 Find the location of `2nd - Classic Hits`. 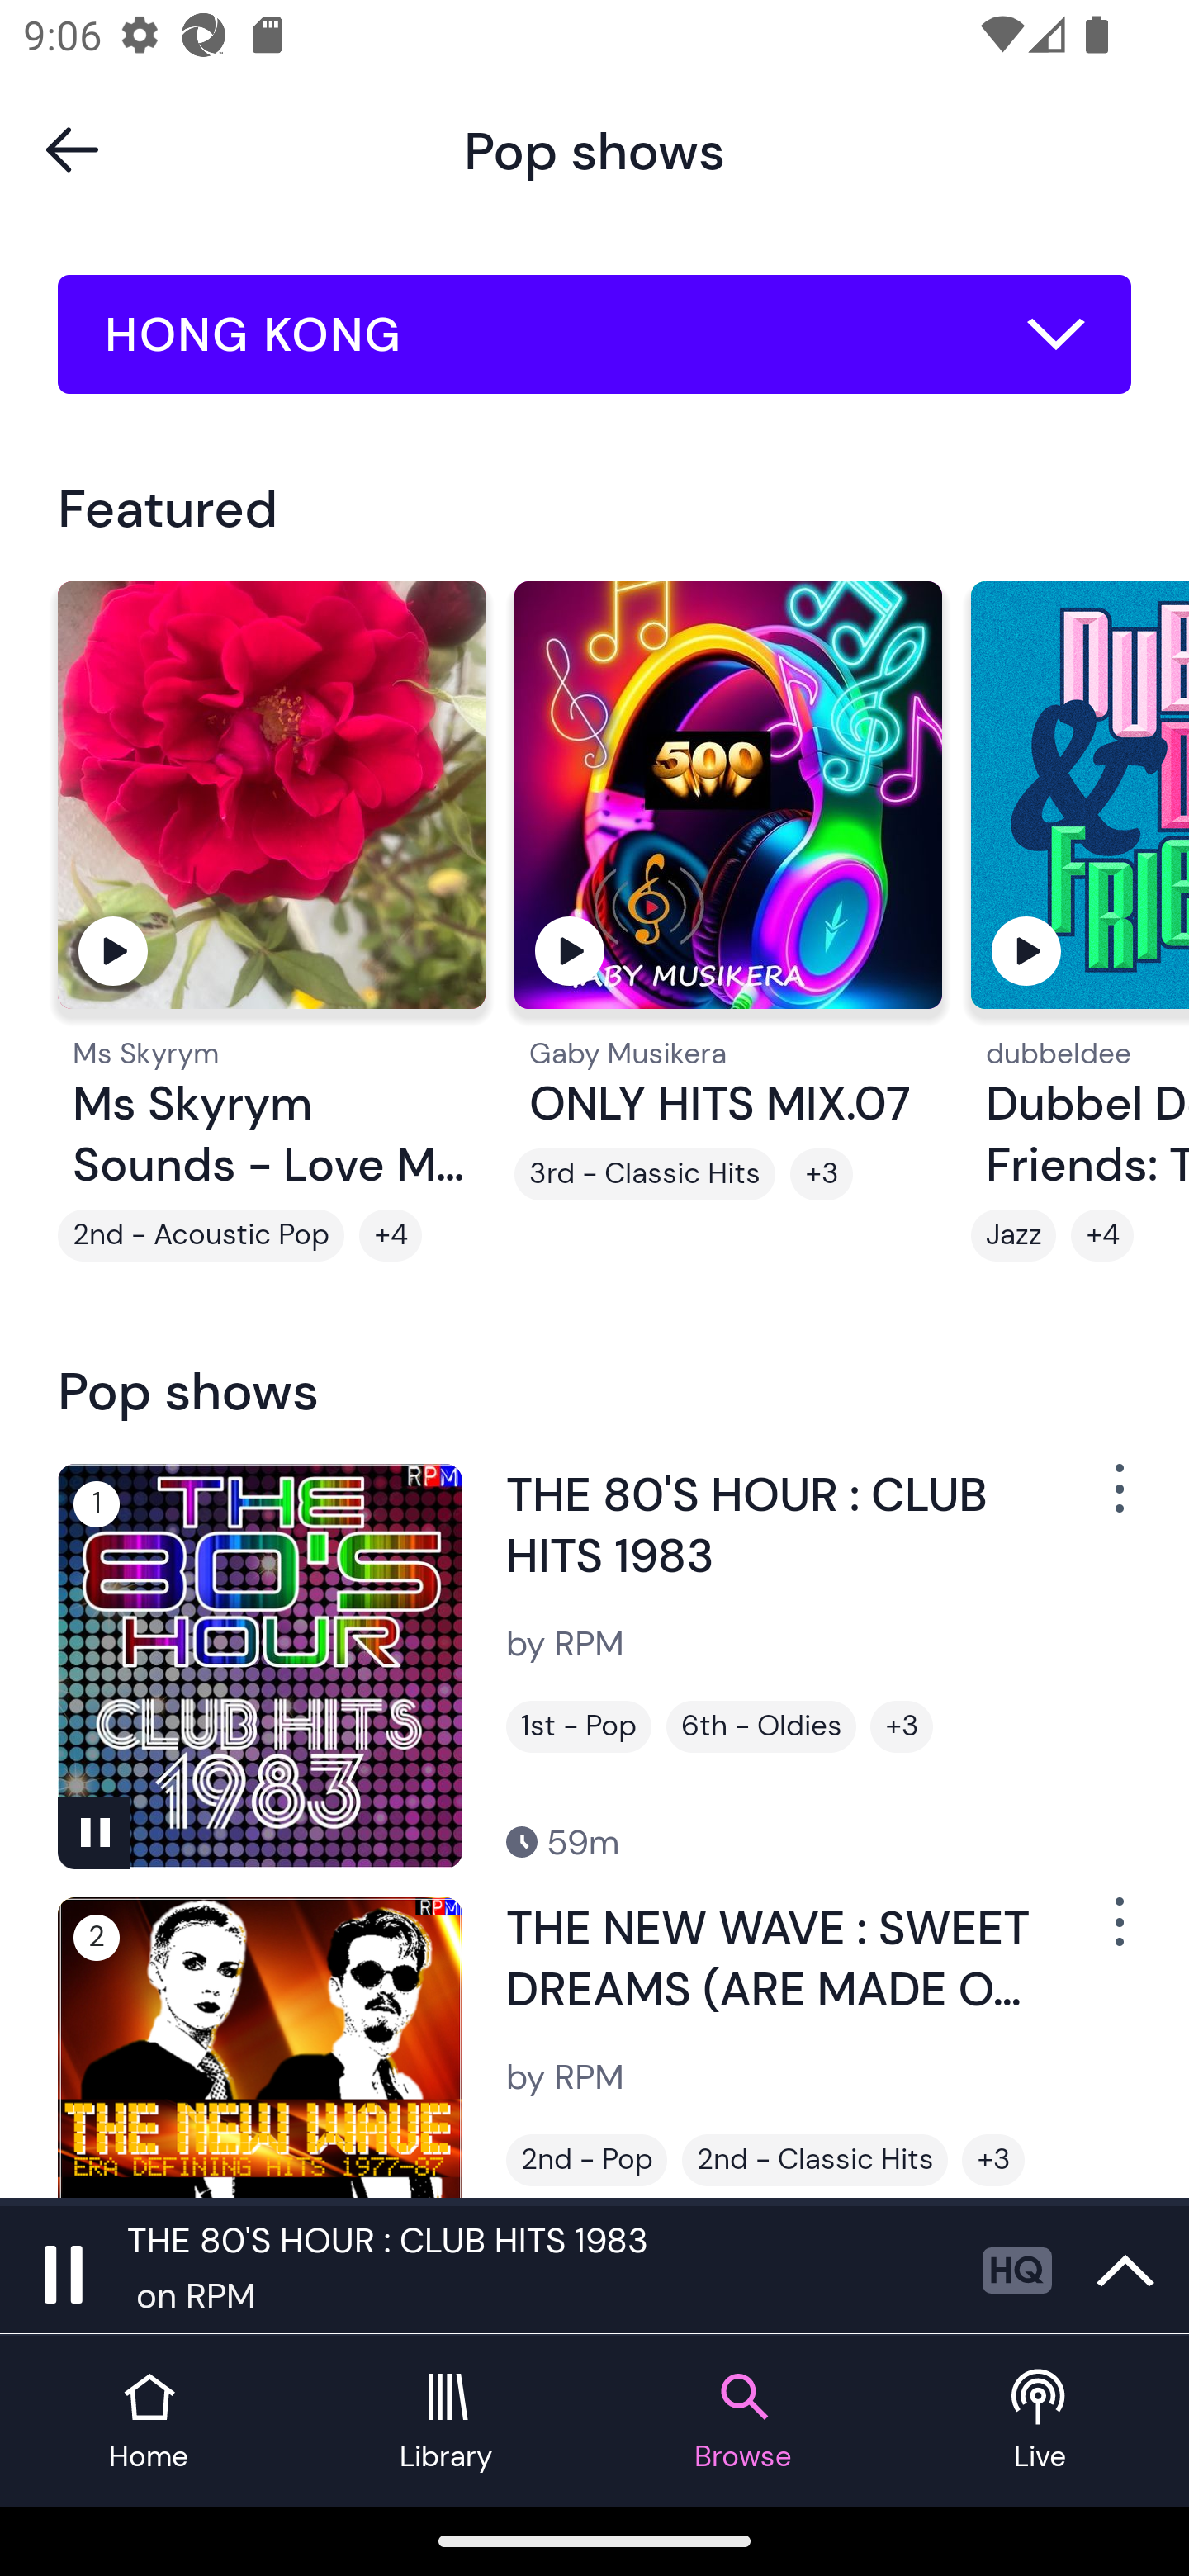

2nd - Classic Hits is located at coordinates (814, 2161).